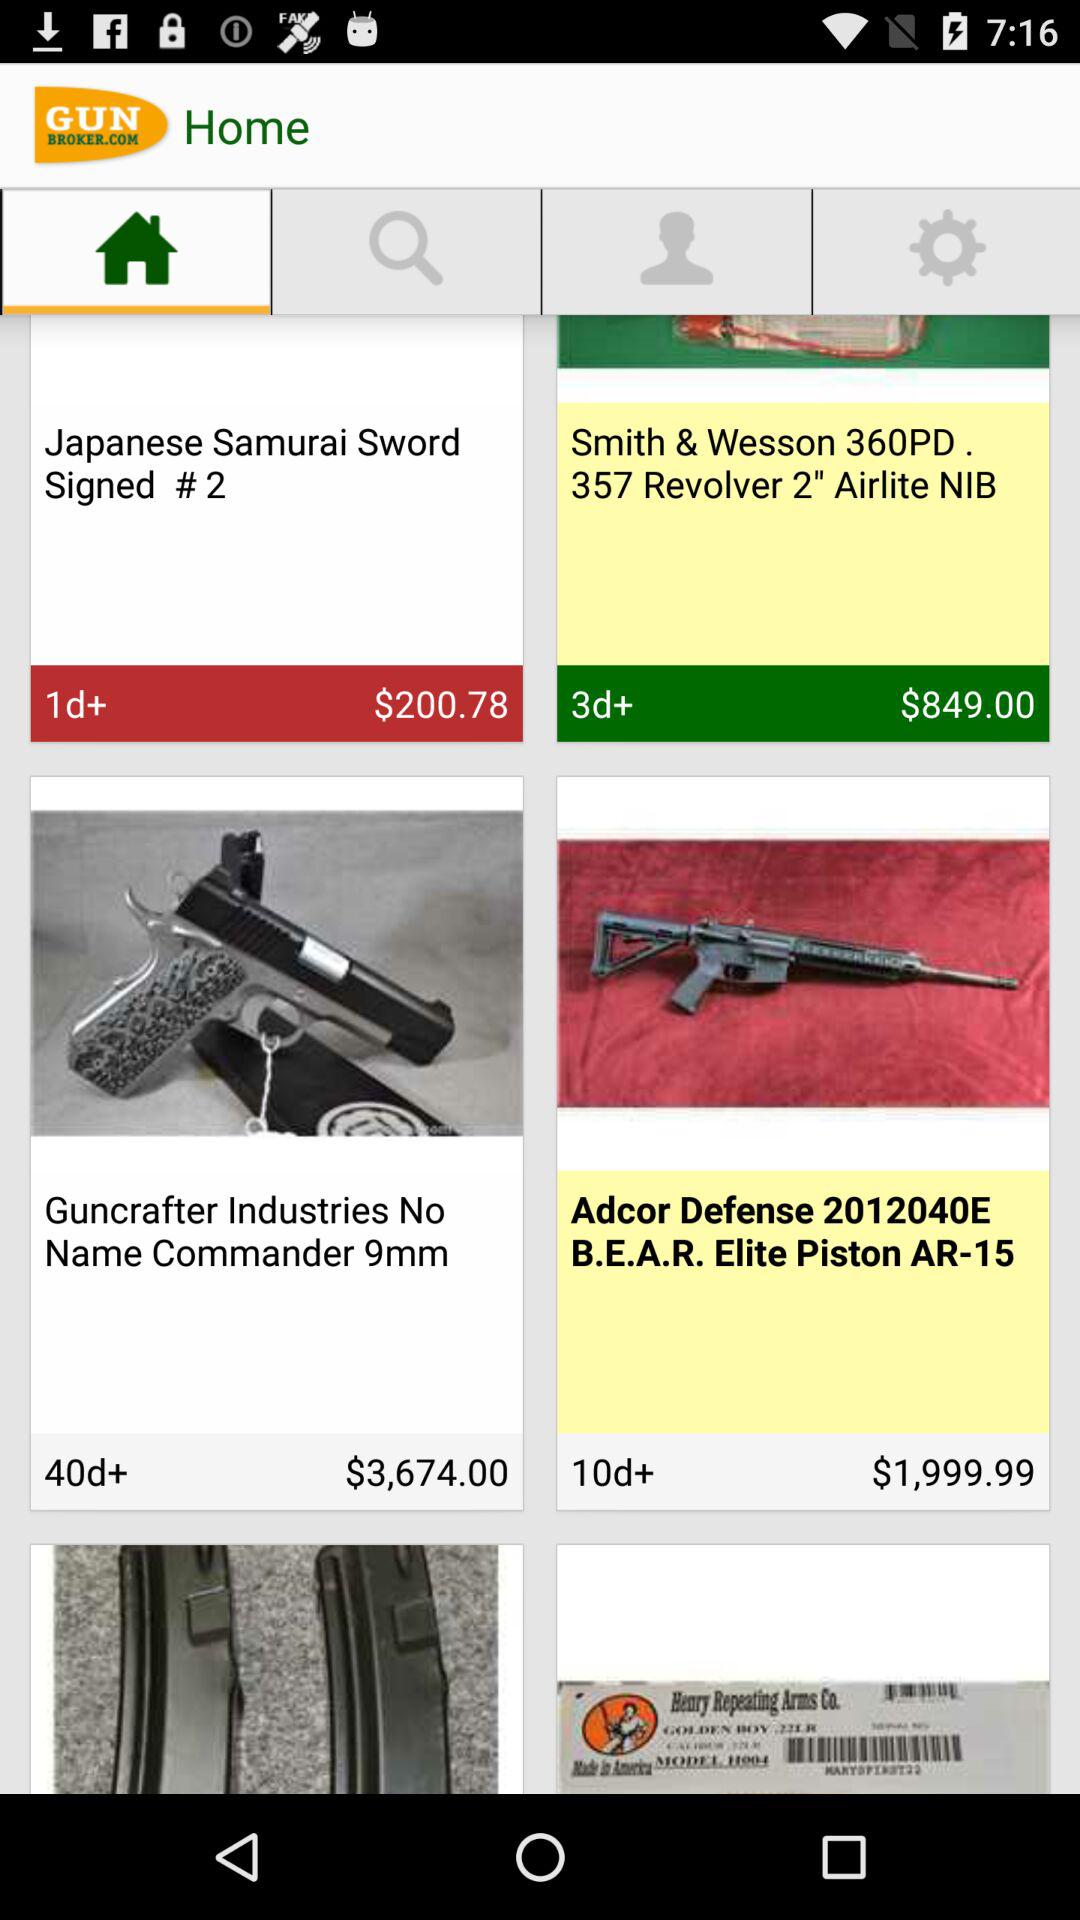  I want to click on select the gun image below 84900, so click(802, 974).